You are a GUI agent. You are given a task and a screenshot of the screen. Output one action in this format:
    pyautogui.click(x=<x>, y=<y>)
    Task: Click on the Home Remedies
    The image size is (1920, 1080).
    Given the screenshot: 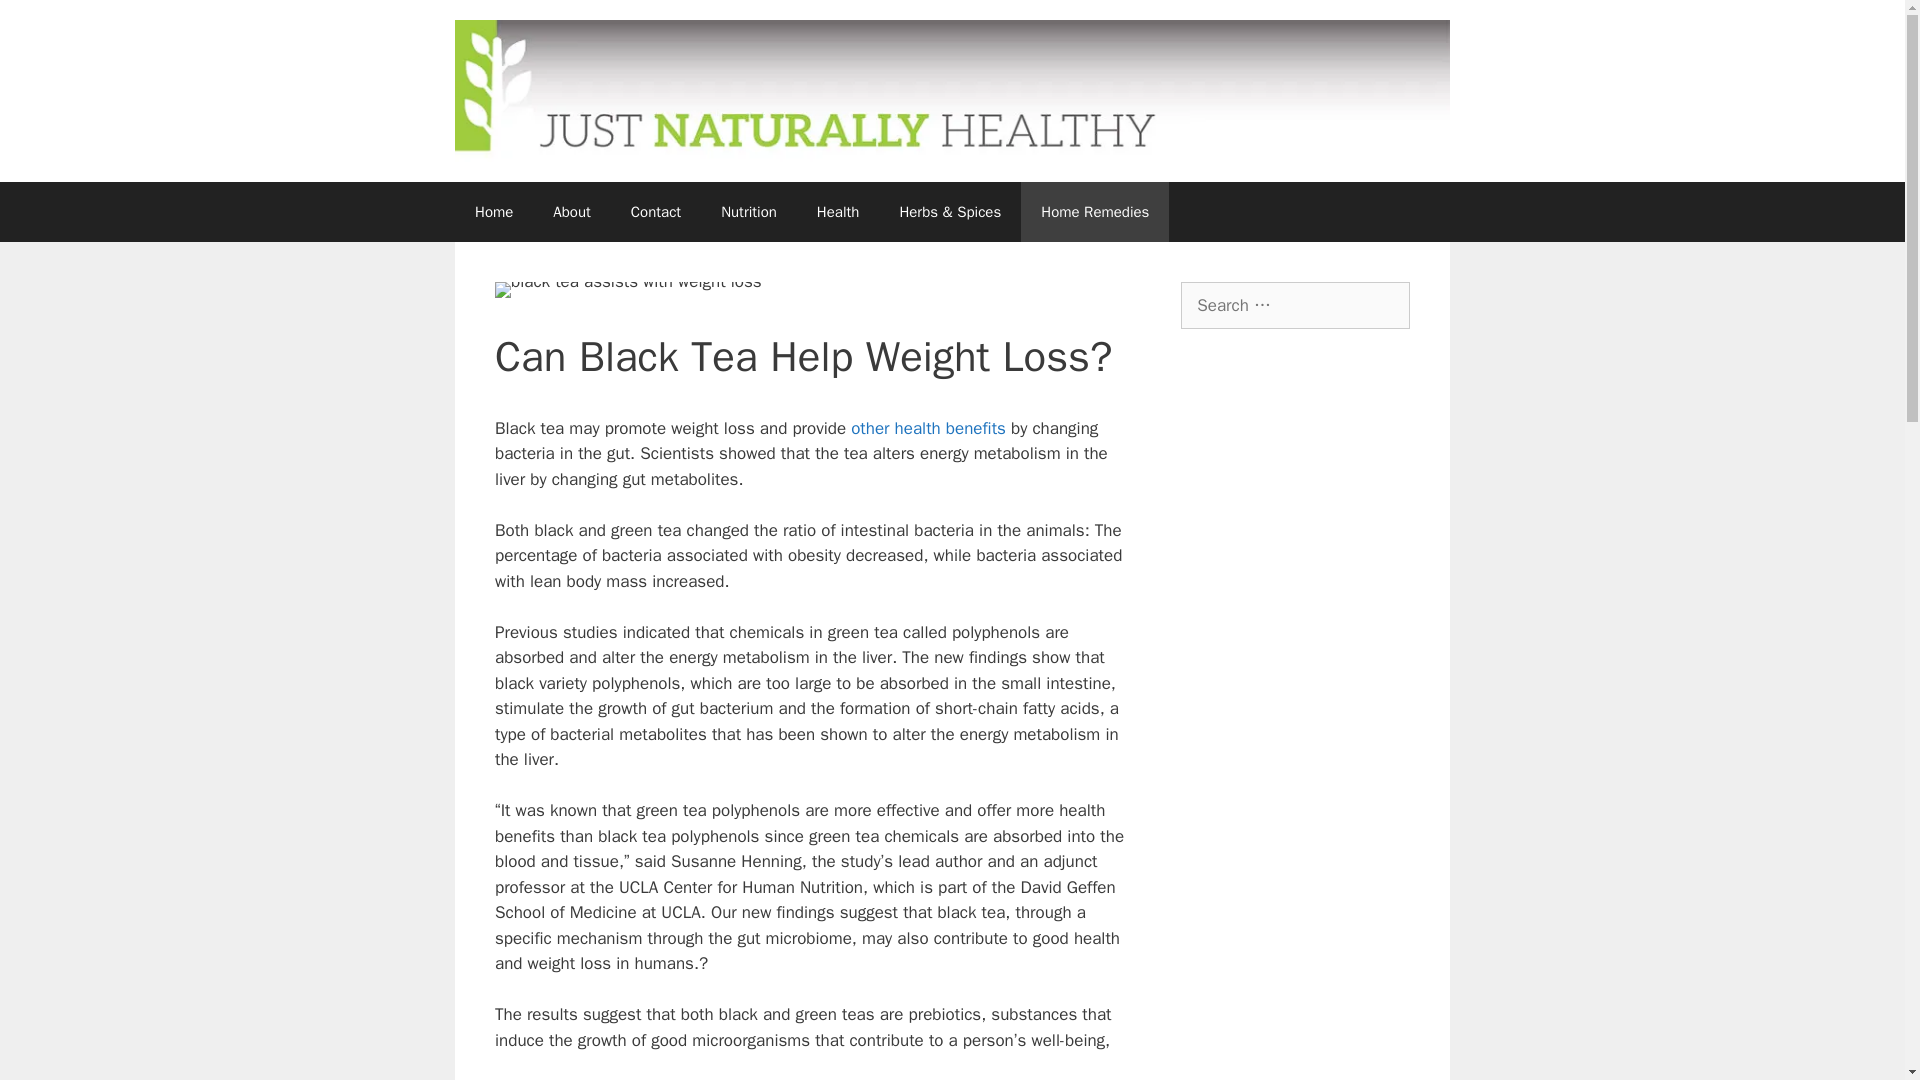 What is the action you would take?
    pyautogui.click(x=1095, y=212)
    